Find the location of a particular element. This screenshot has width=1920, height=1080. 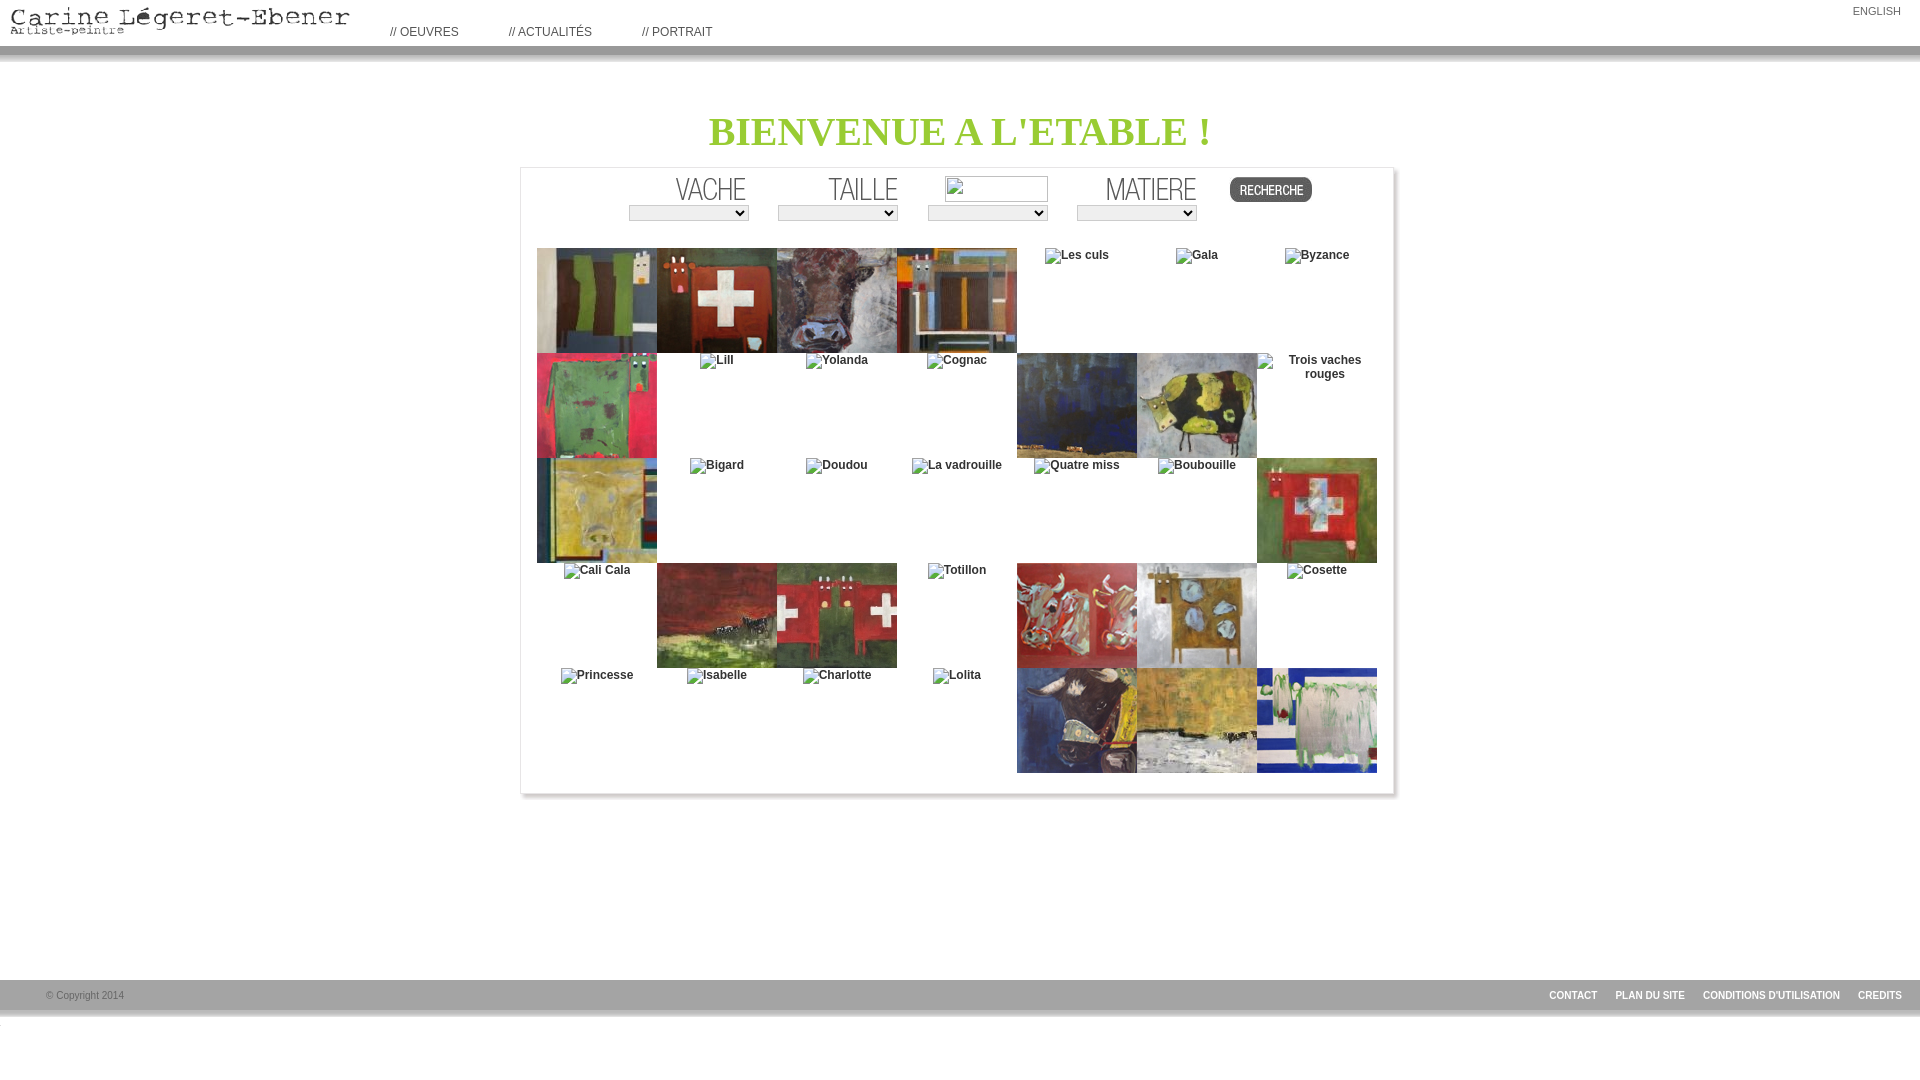

// PORTRAIT is located at coordinates (677, 32).